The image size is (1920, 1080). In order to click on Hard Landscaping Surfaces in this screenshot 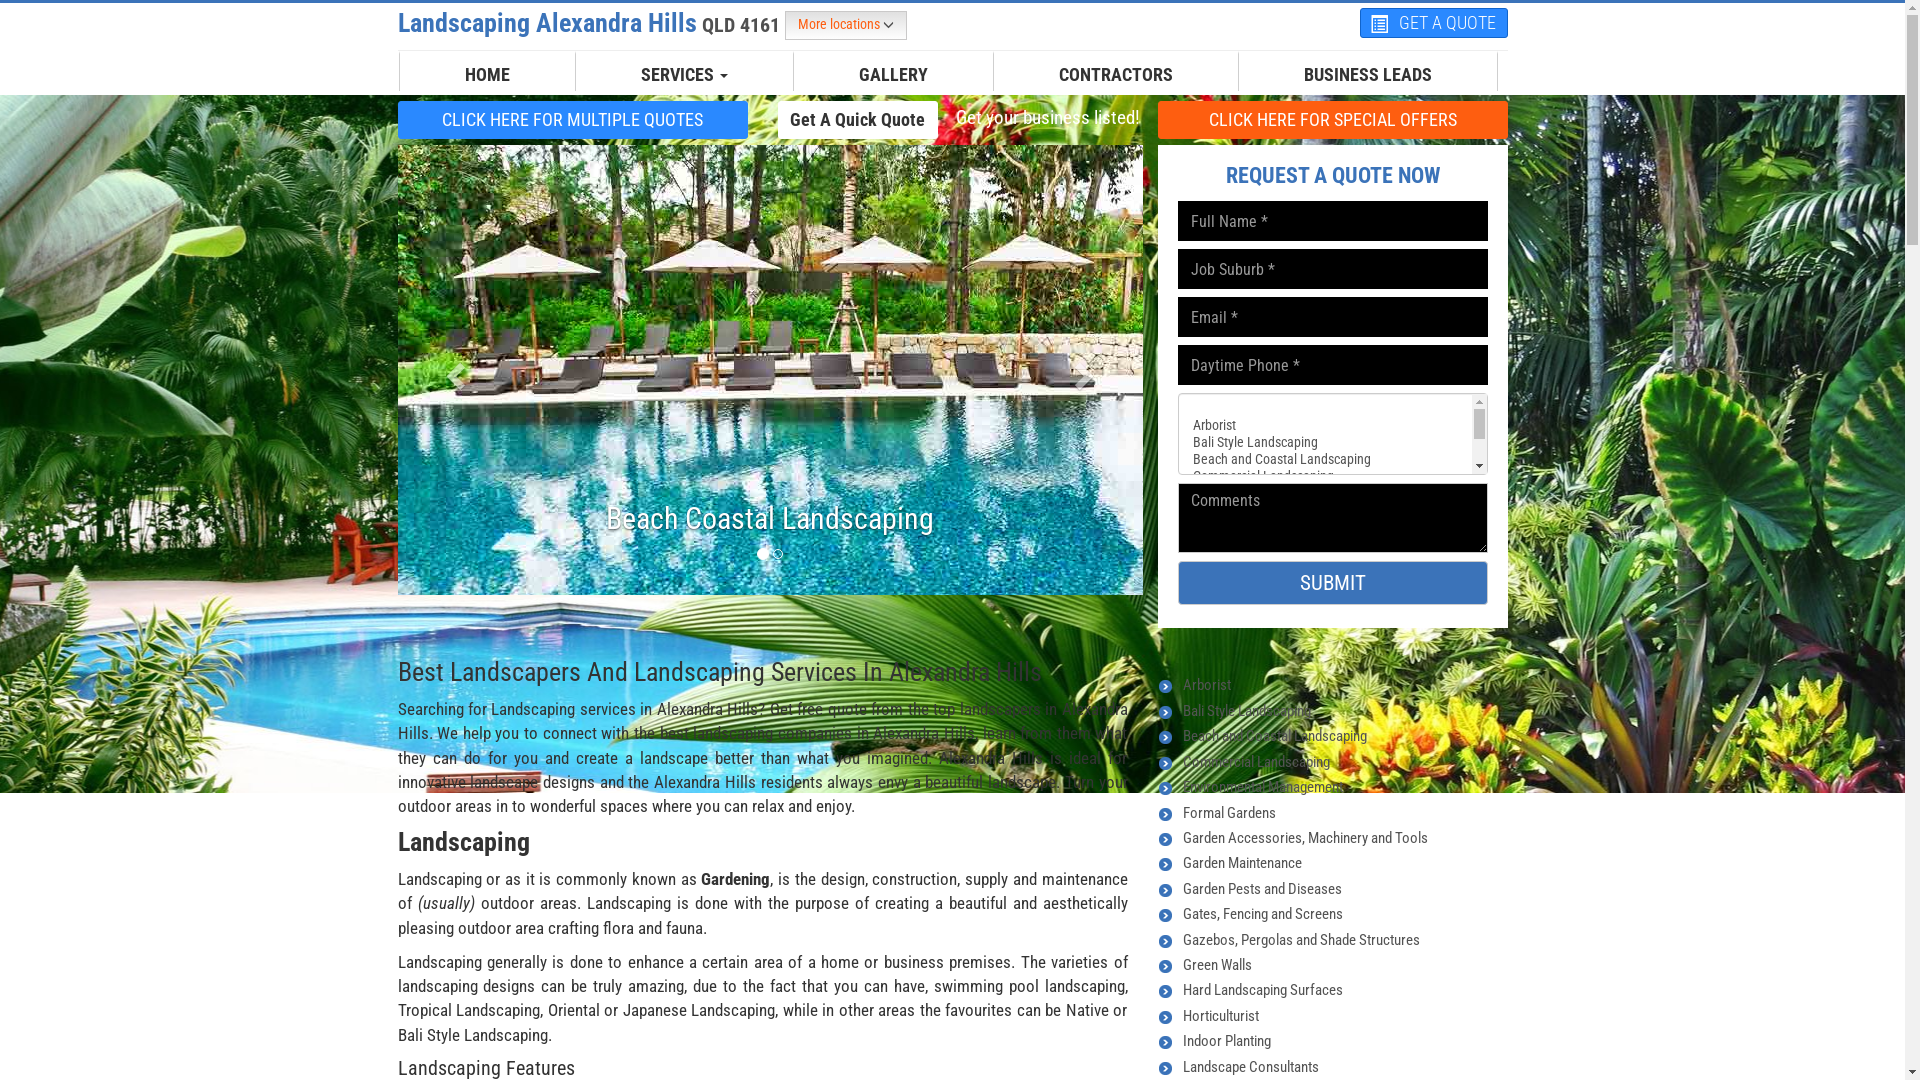, I will do `click(1262, 990)`.